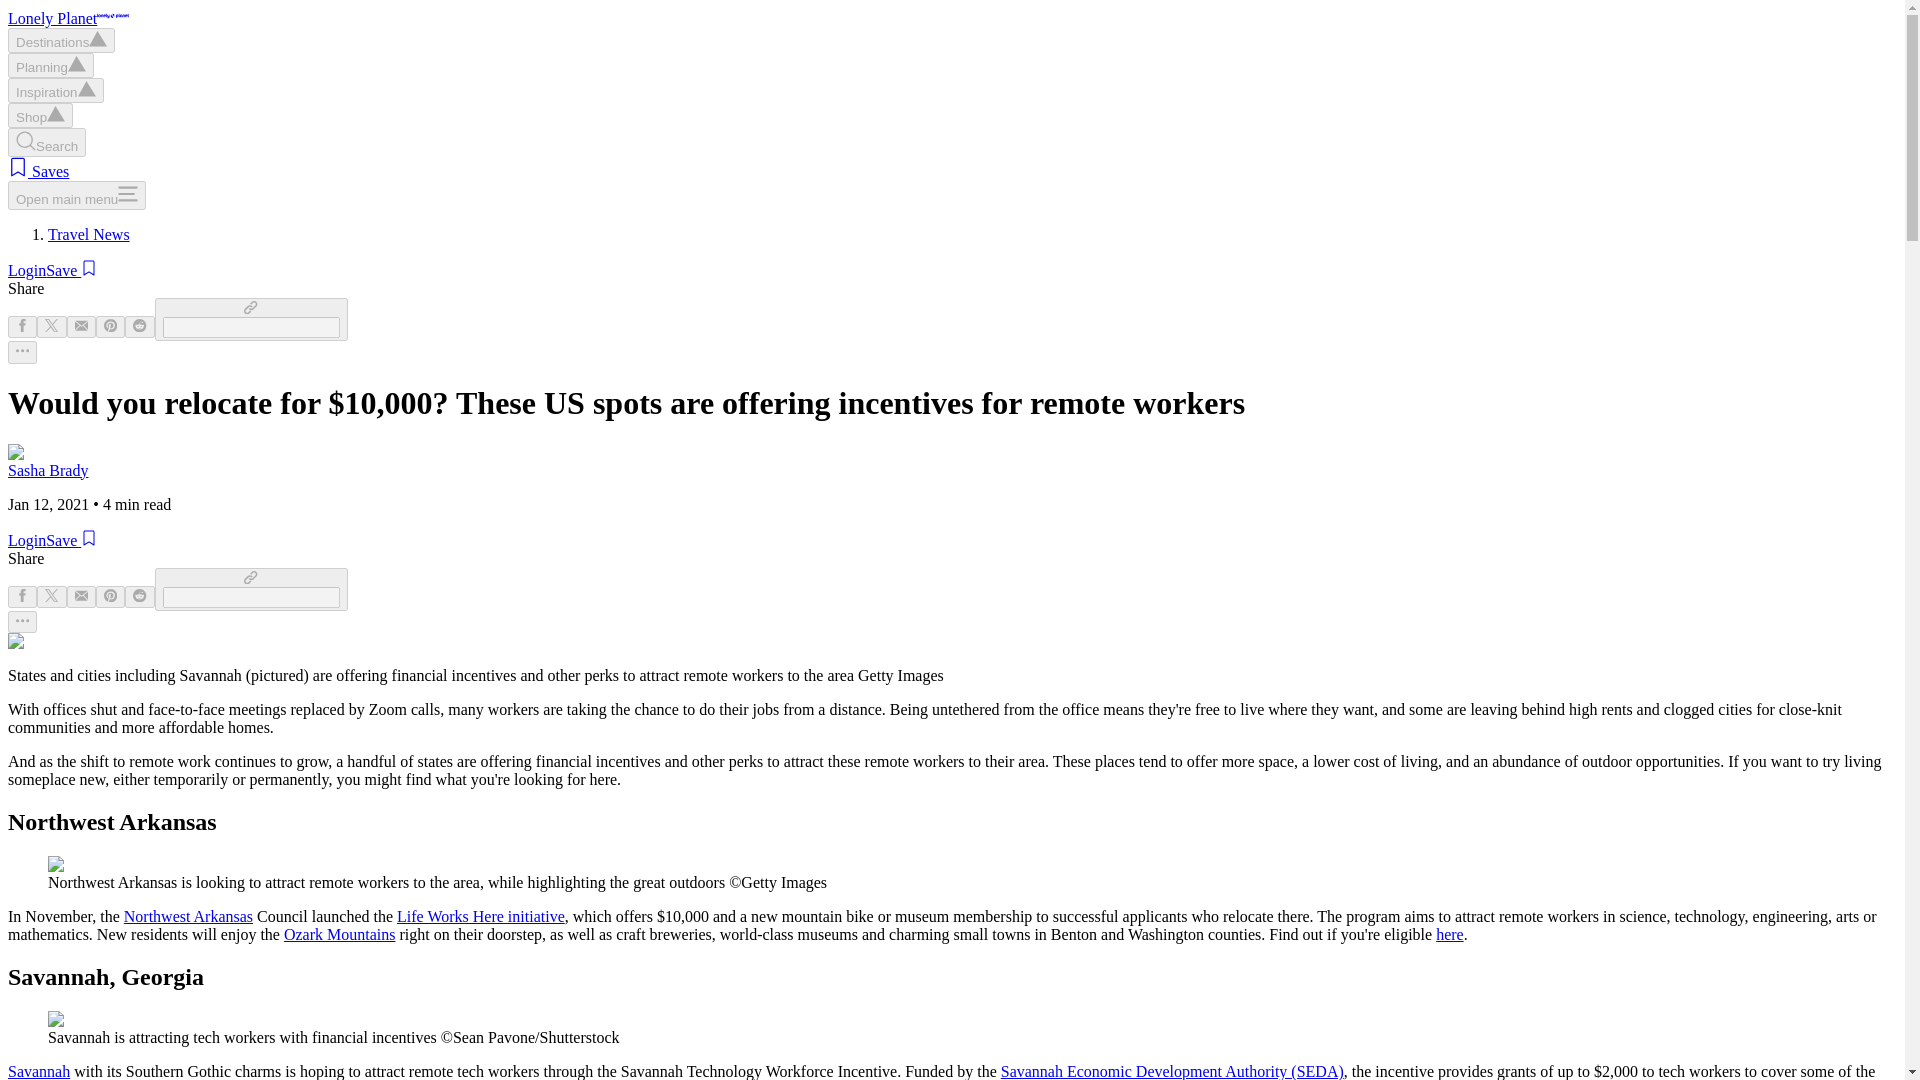 The width and height of the screenshot is (1920, 1080). I want to click on LoginSave, so click(52, 540).